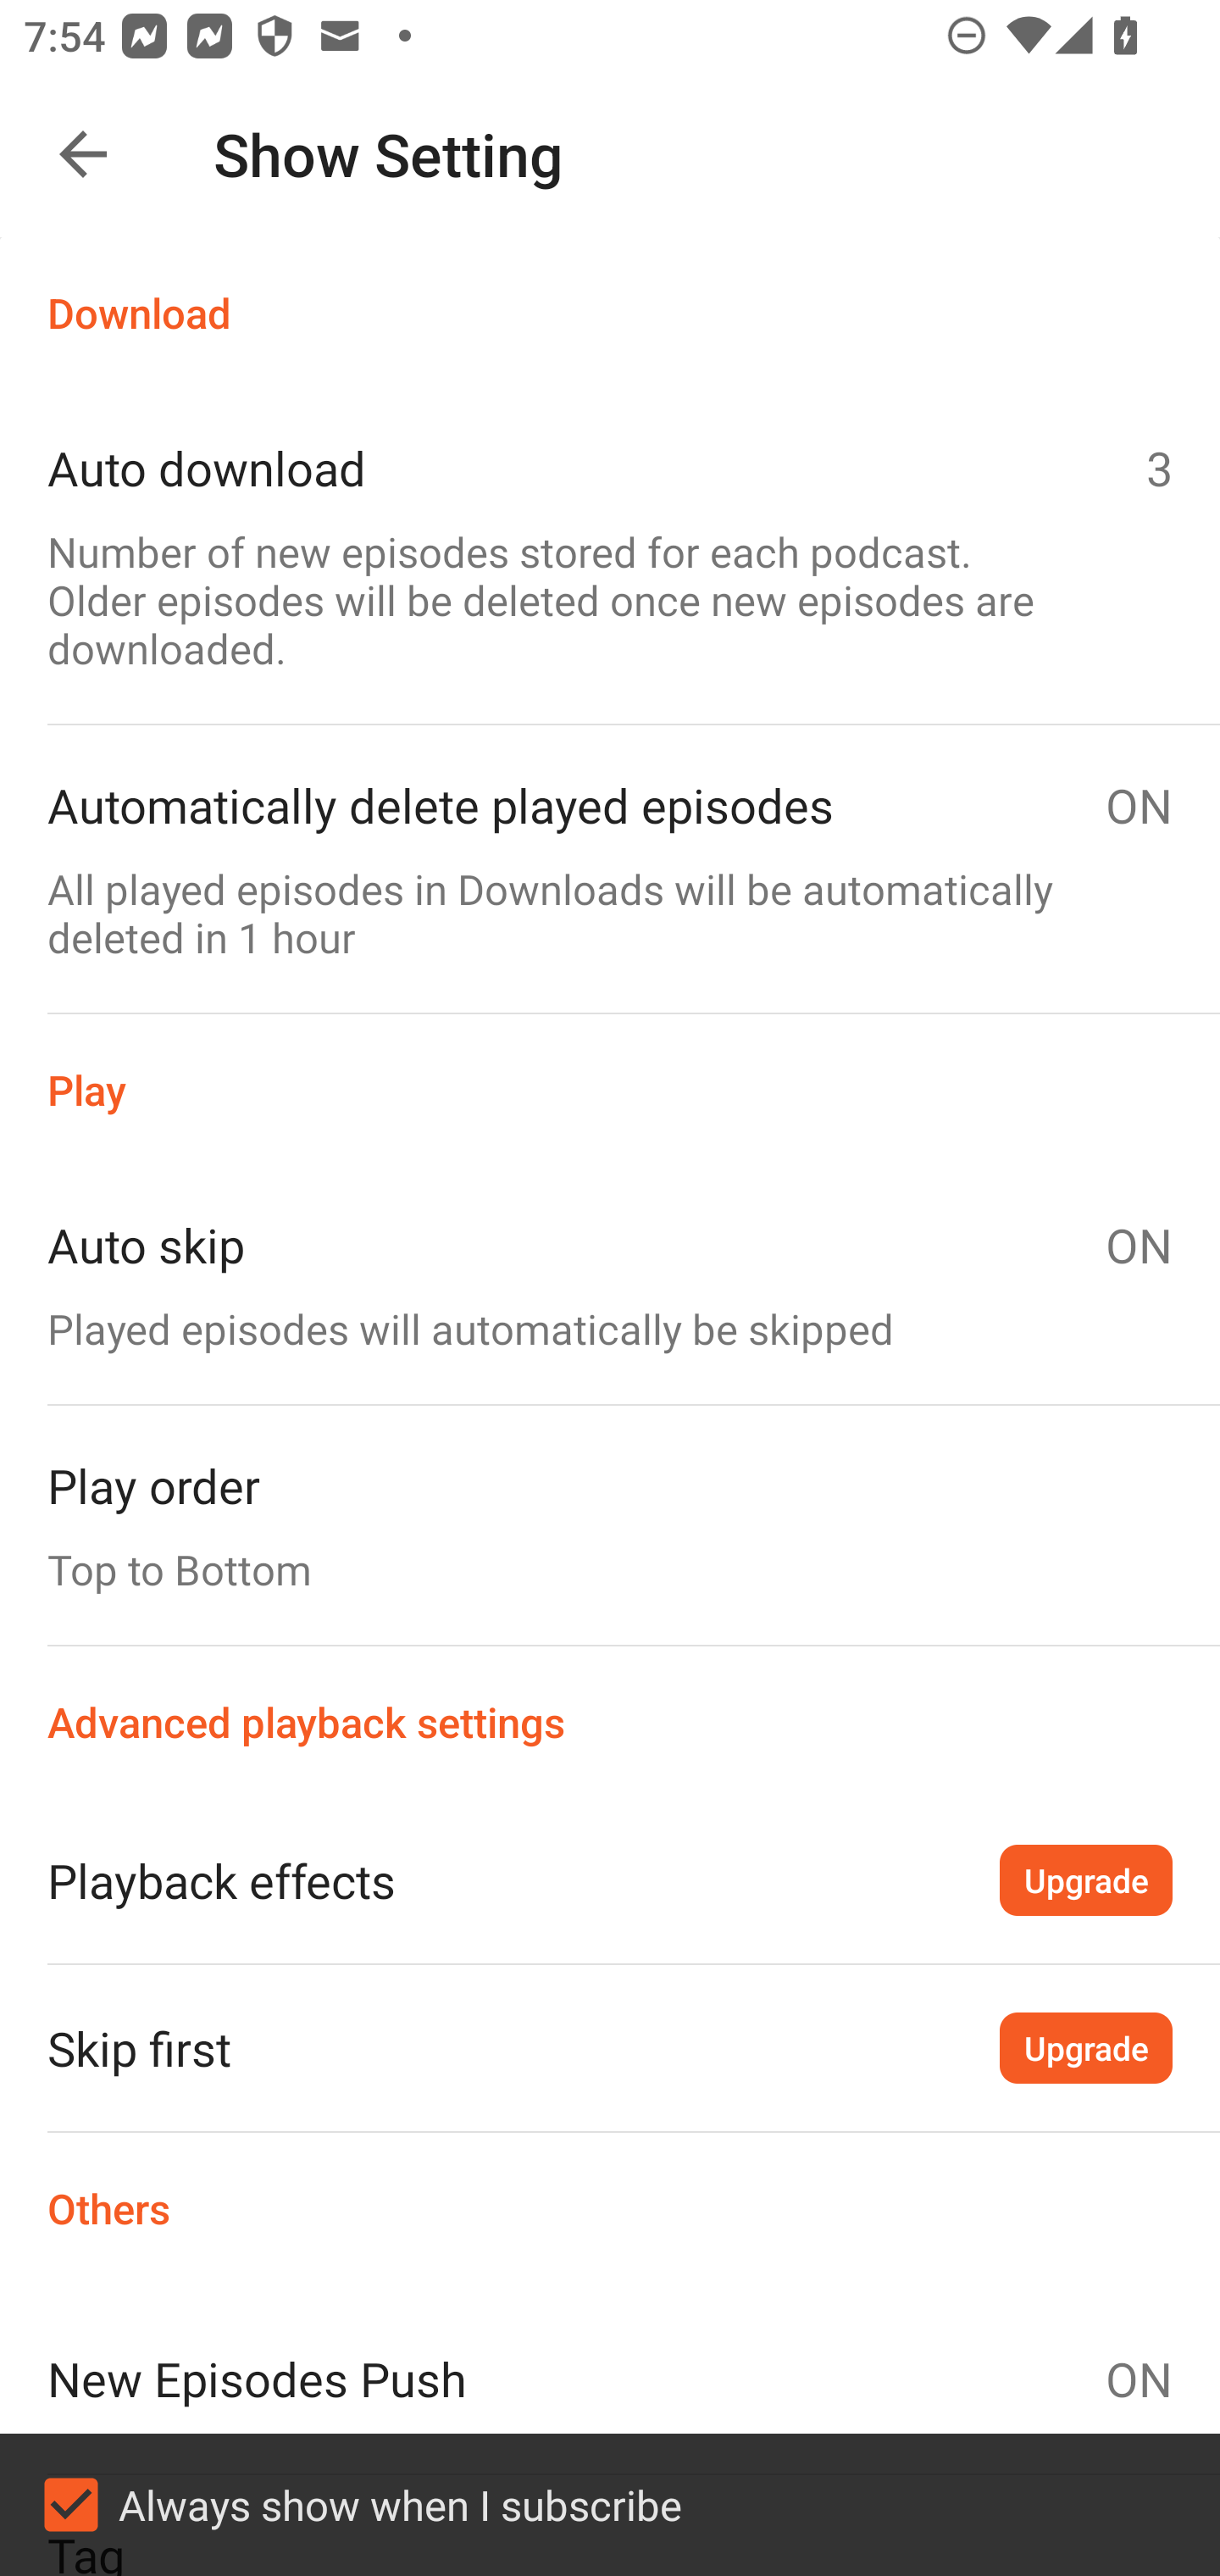 The width and height of the screenshot is (1220, 2576). Describe the element at coordinates (610, 2379) in the screenshot. I see `New Episodes Push ON` at that location.